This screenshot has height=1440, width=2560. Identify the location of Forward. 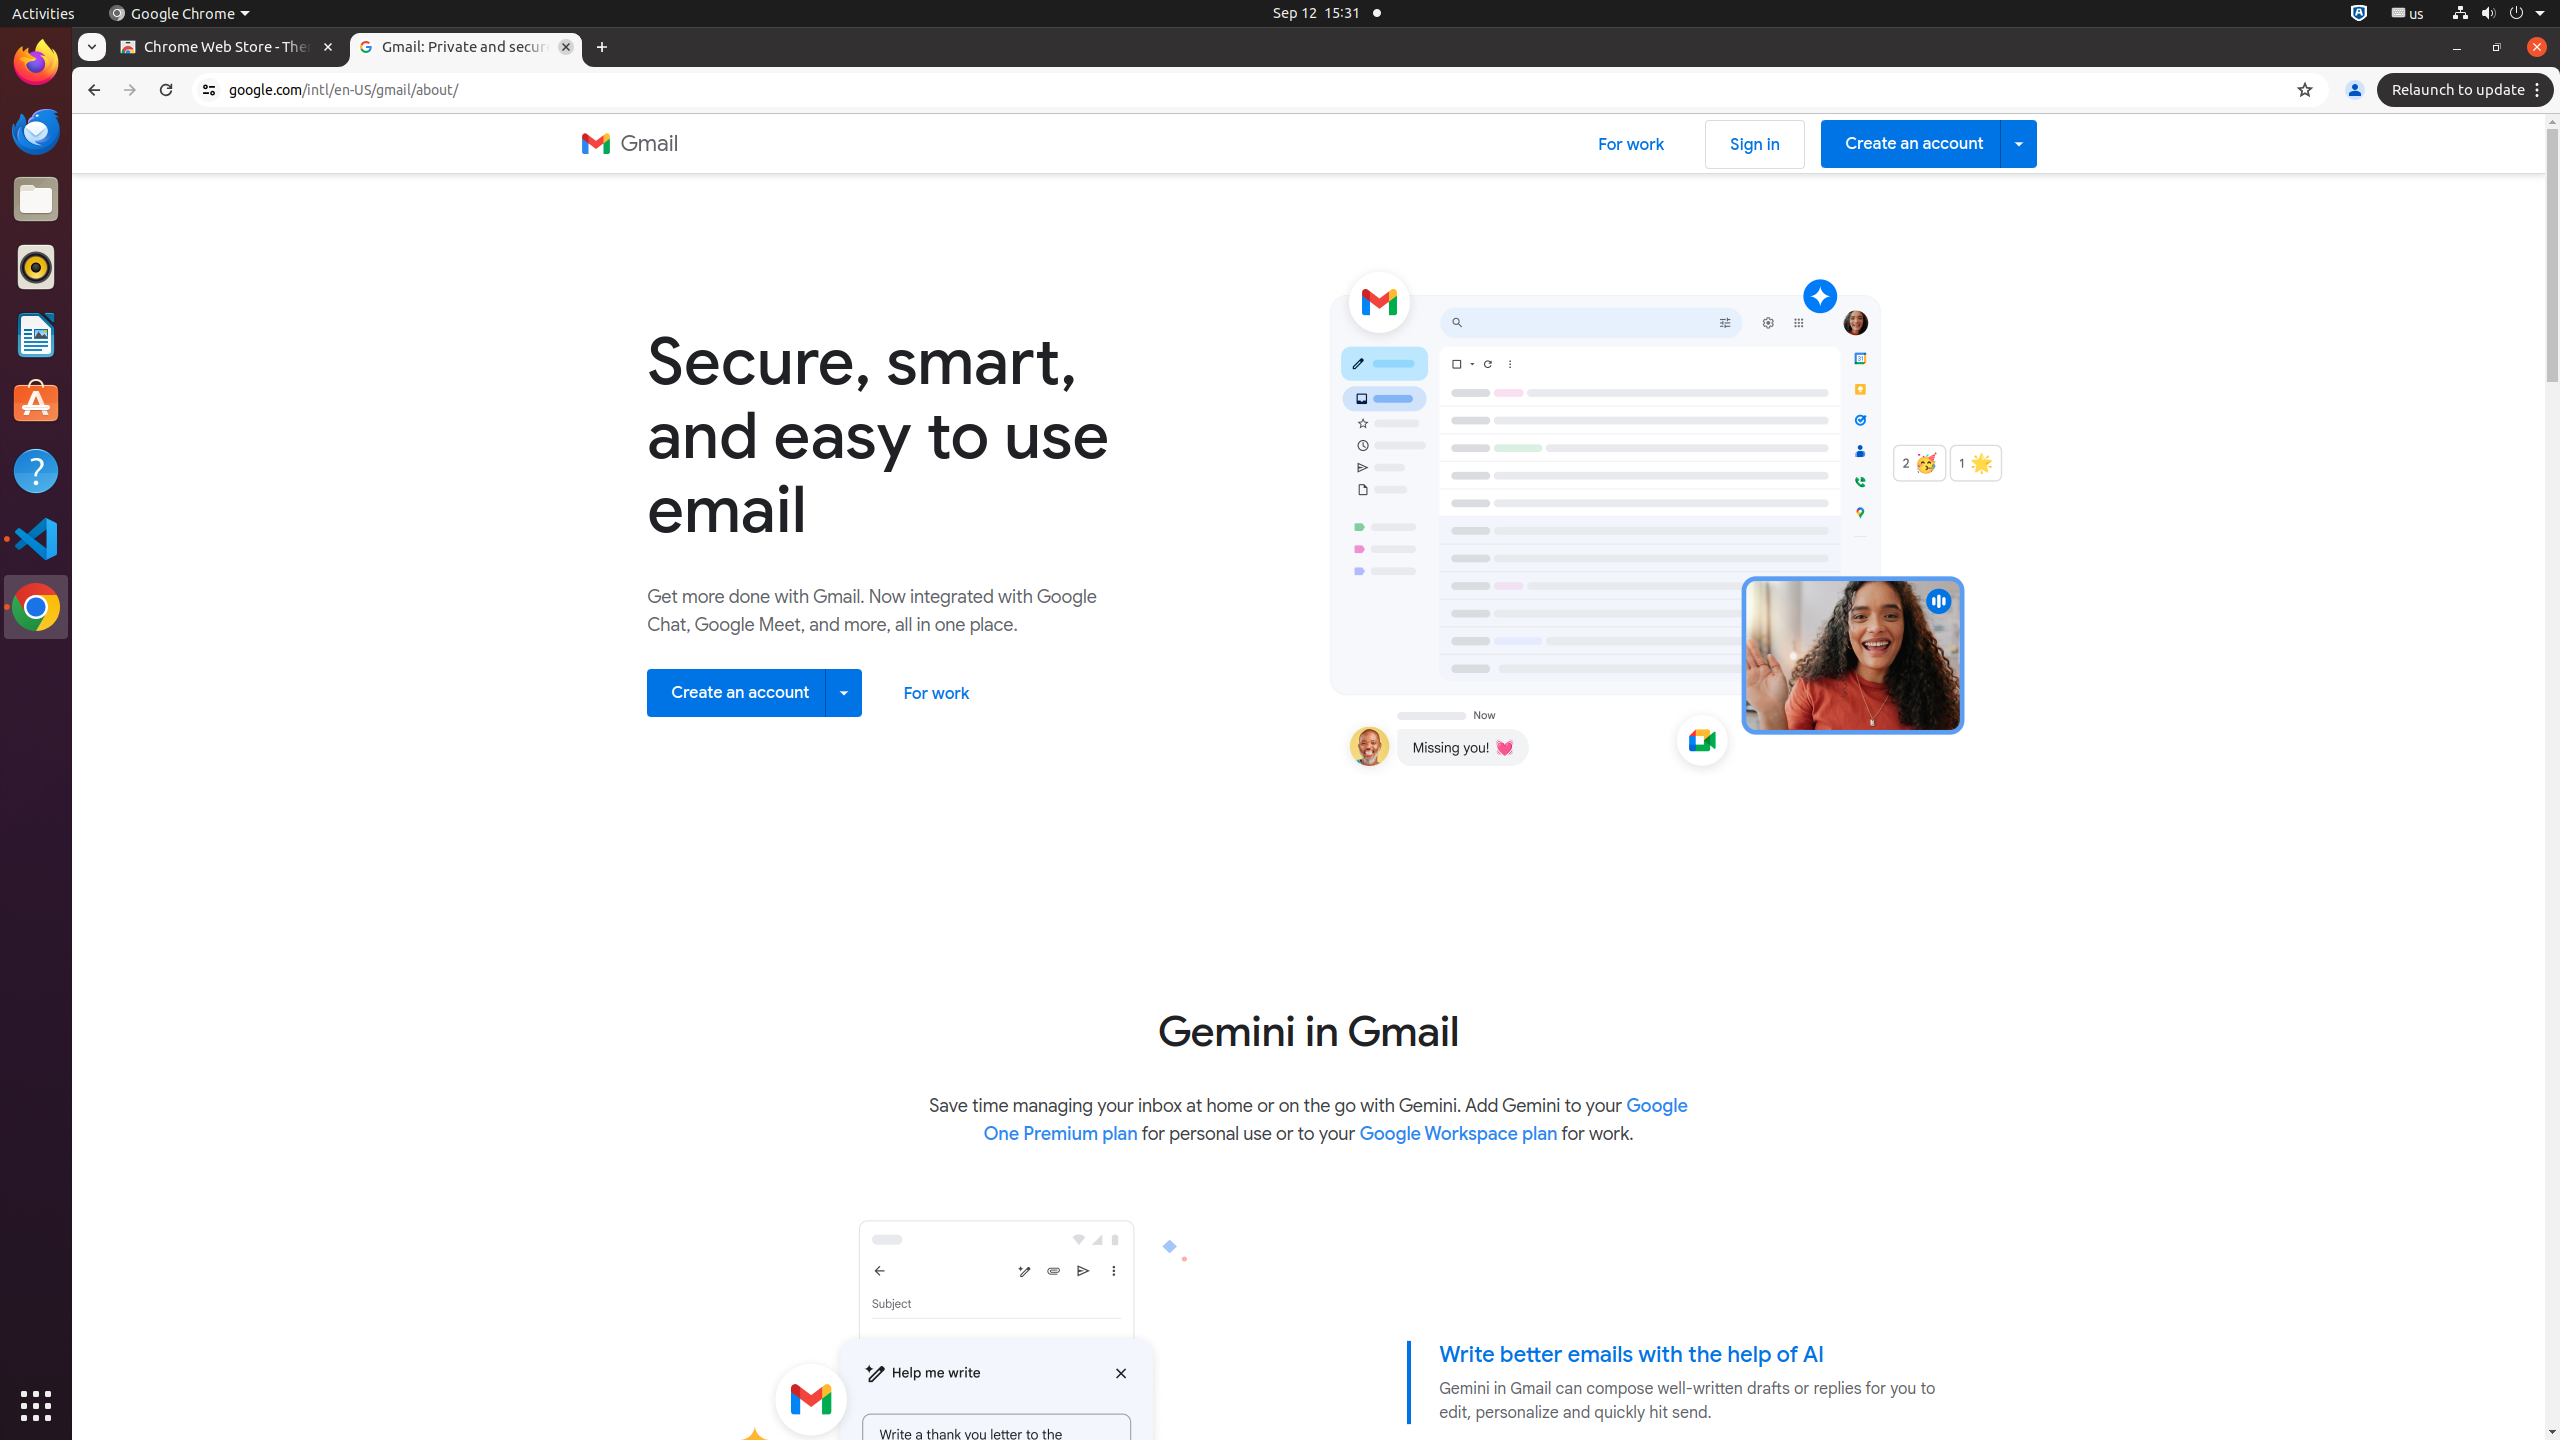
(130, 90).